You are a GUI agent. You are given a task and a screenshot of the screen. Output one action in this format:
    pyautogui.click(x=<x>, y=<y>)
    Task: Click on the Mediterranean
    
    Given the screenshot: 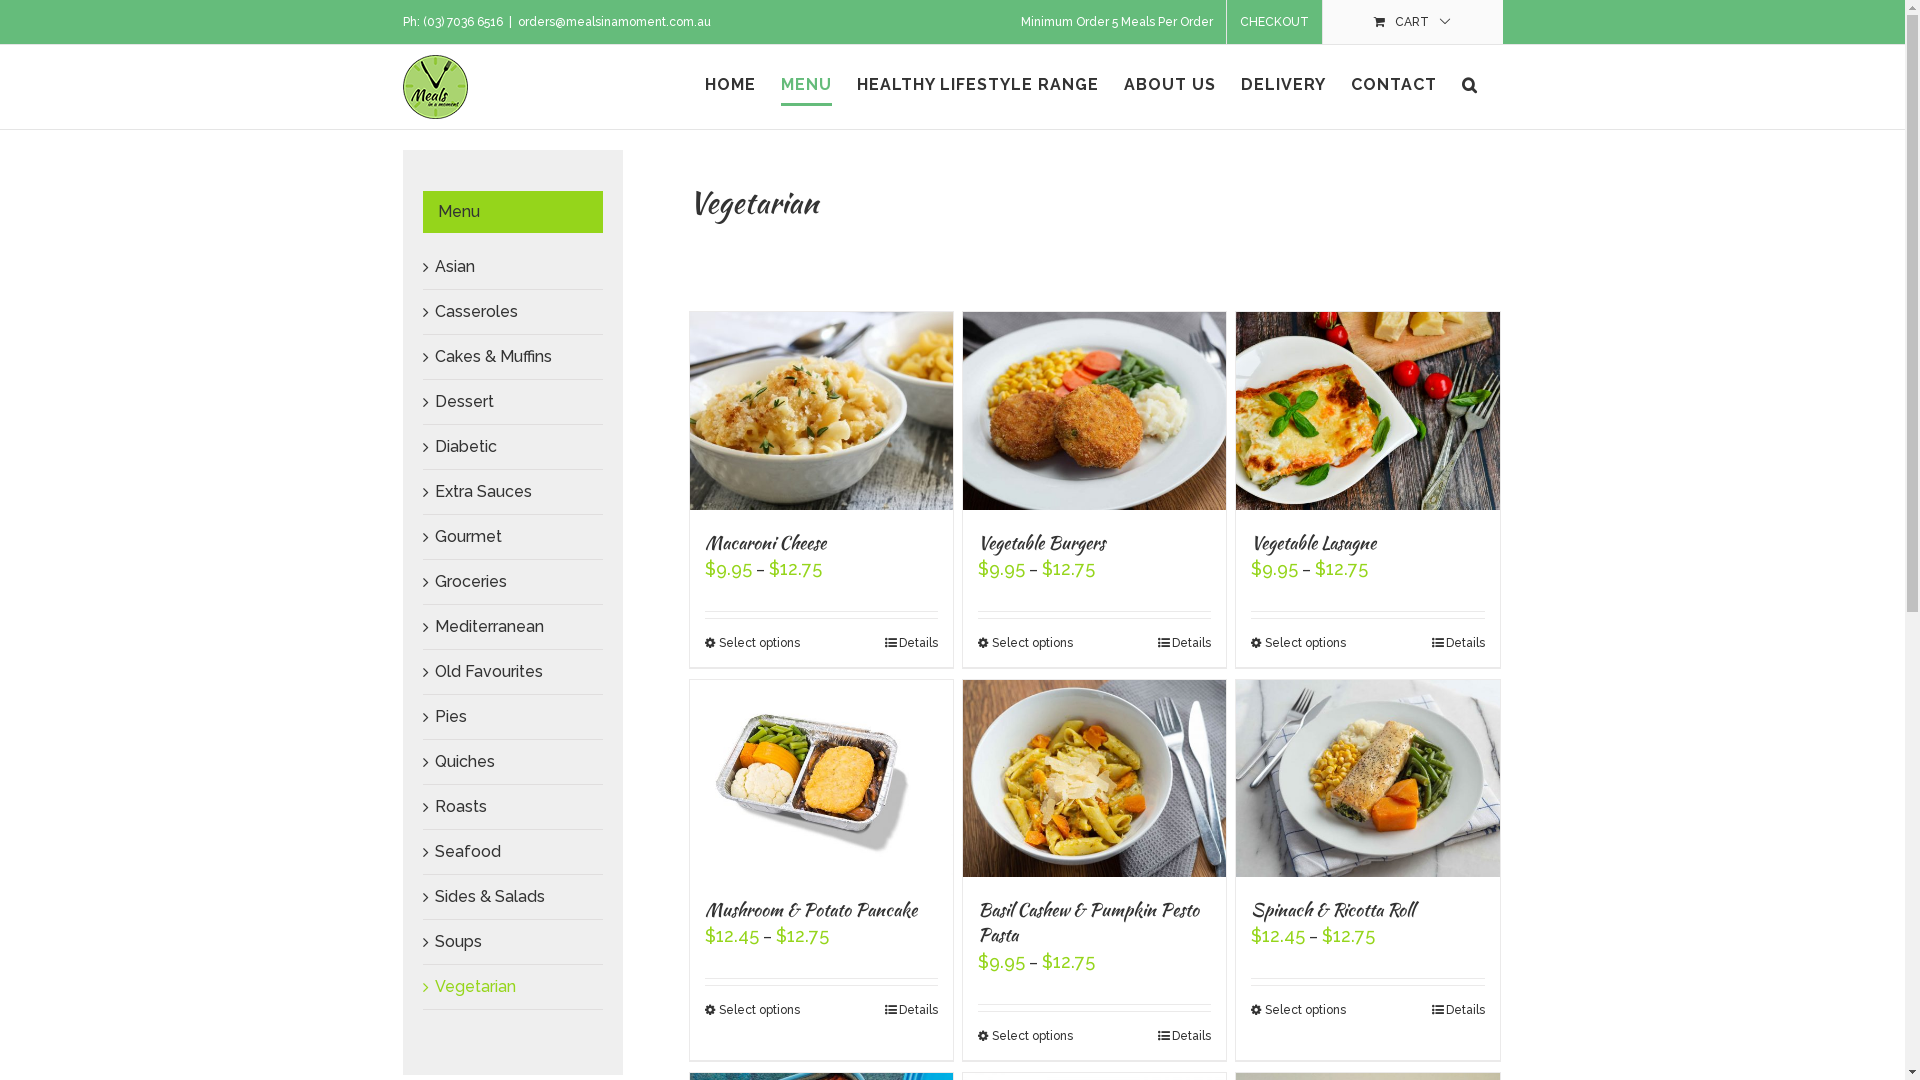 What is the action you would take?
    pyautogui.click(x=488, y=626)
    